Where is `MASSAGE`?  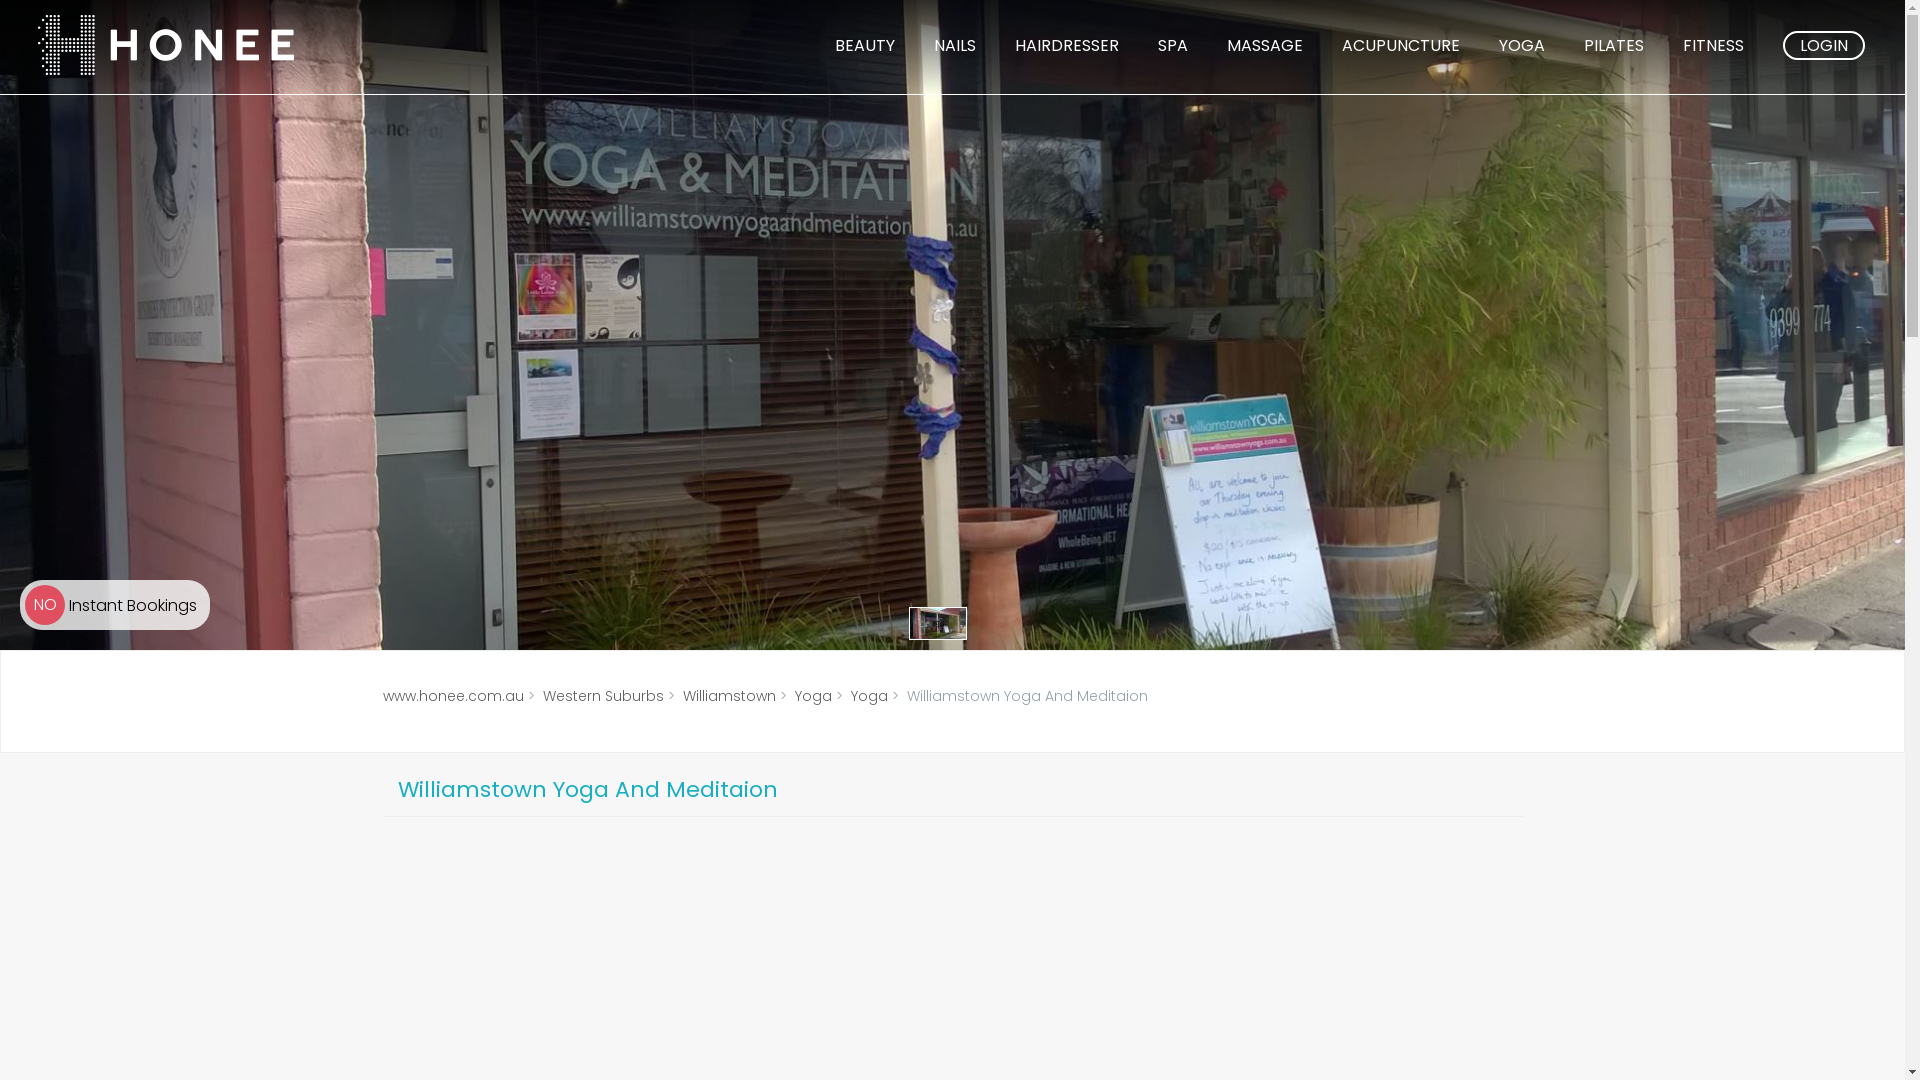
MASSAGE is located at coordinates (1265, 46).